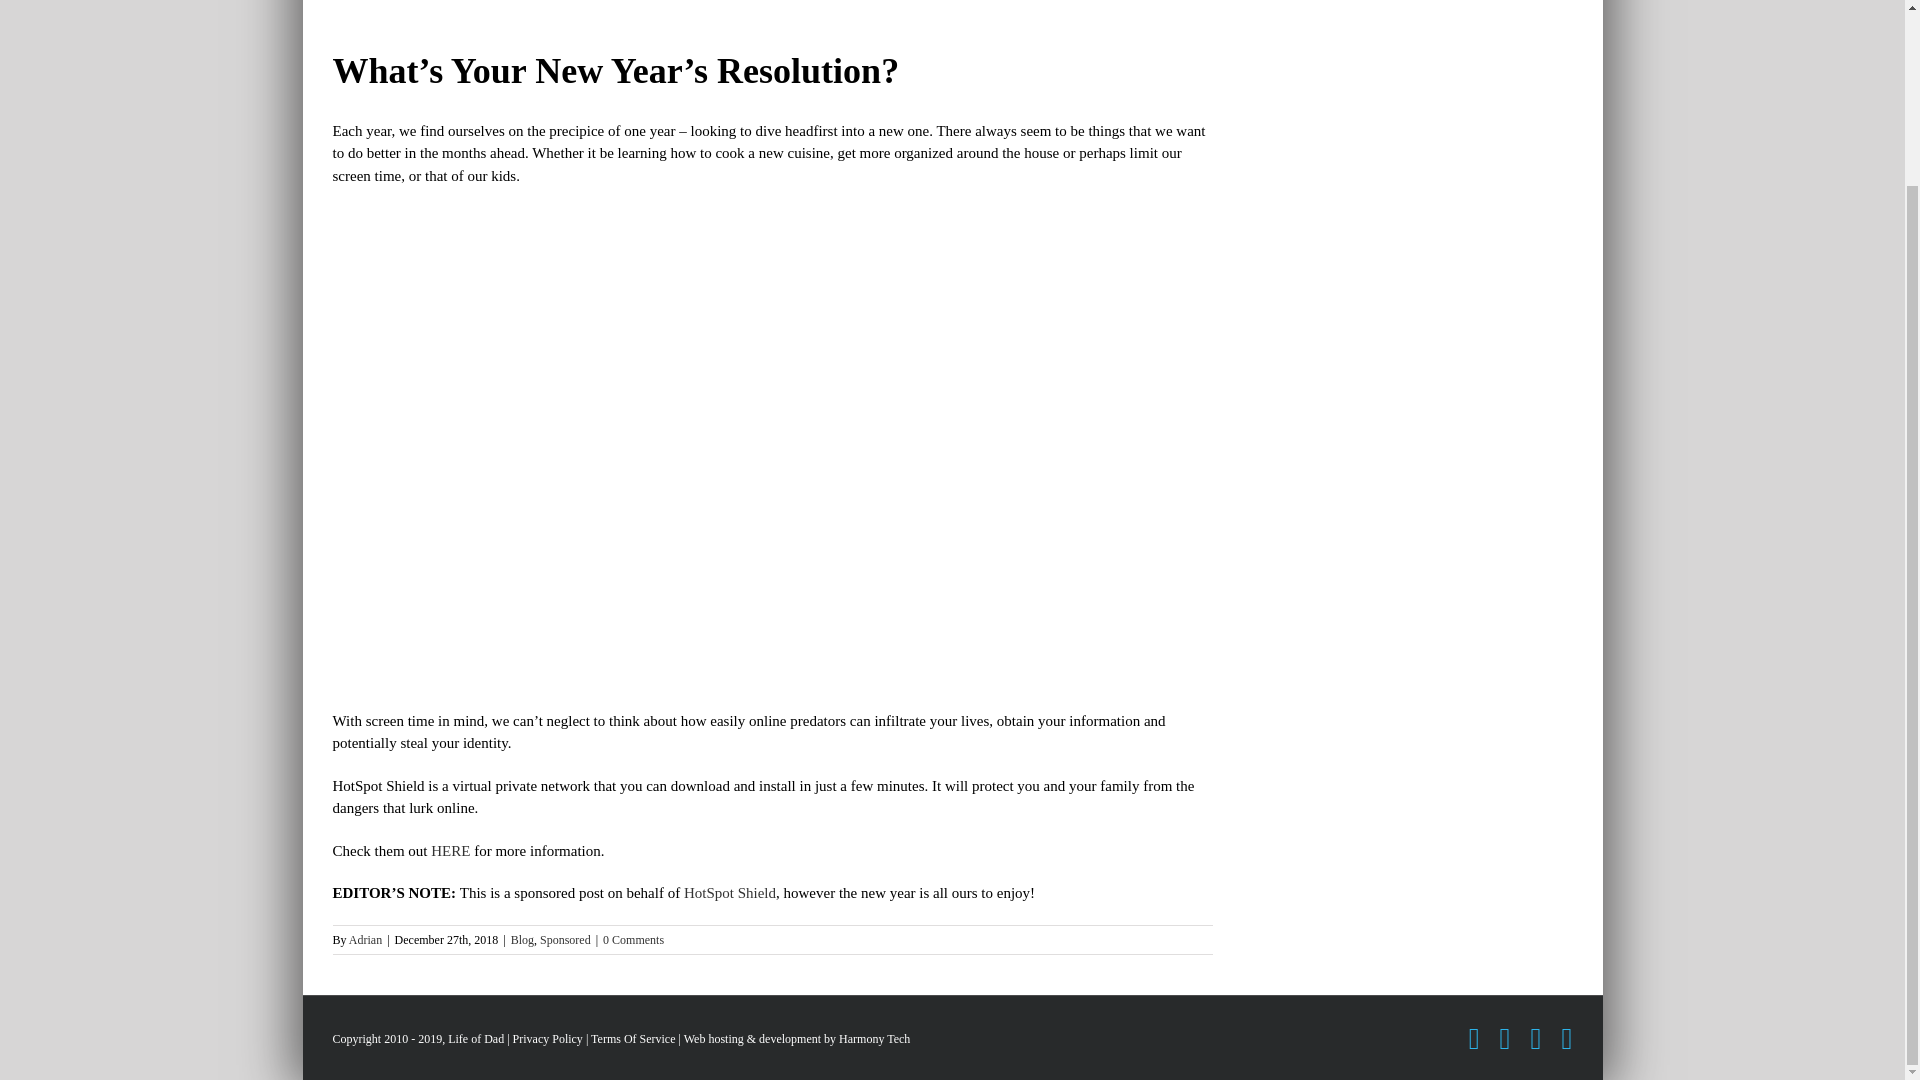 Image resolution: width=1920 pixels, height=1080 pixels. What do you see at coordinates (729, 892) in the screenshot?
I see `HotSpot Shield` at bounding box center [729, 892].